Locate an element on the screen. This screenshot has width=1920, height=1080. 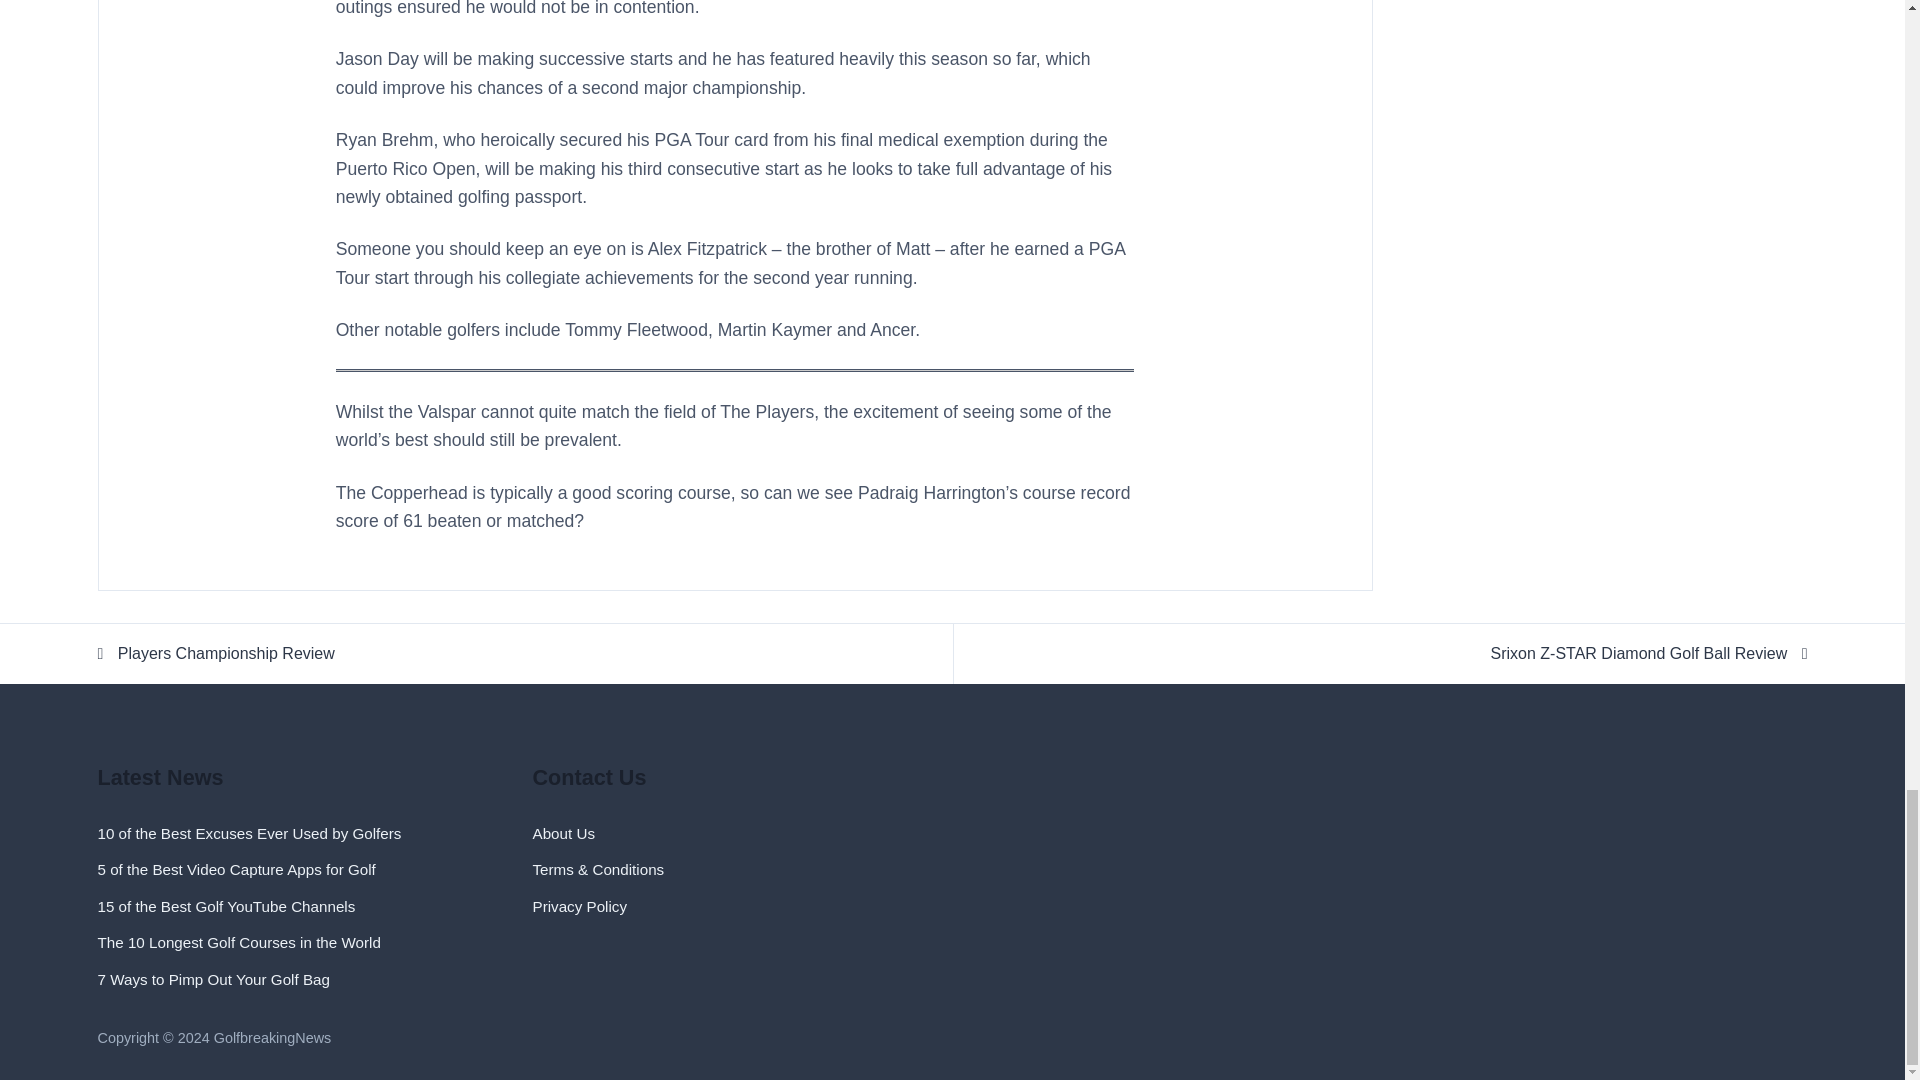
5 of the Best Video Capture Apps for Golf is located at coordinates (236, 869).